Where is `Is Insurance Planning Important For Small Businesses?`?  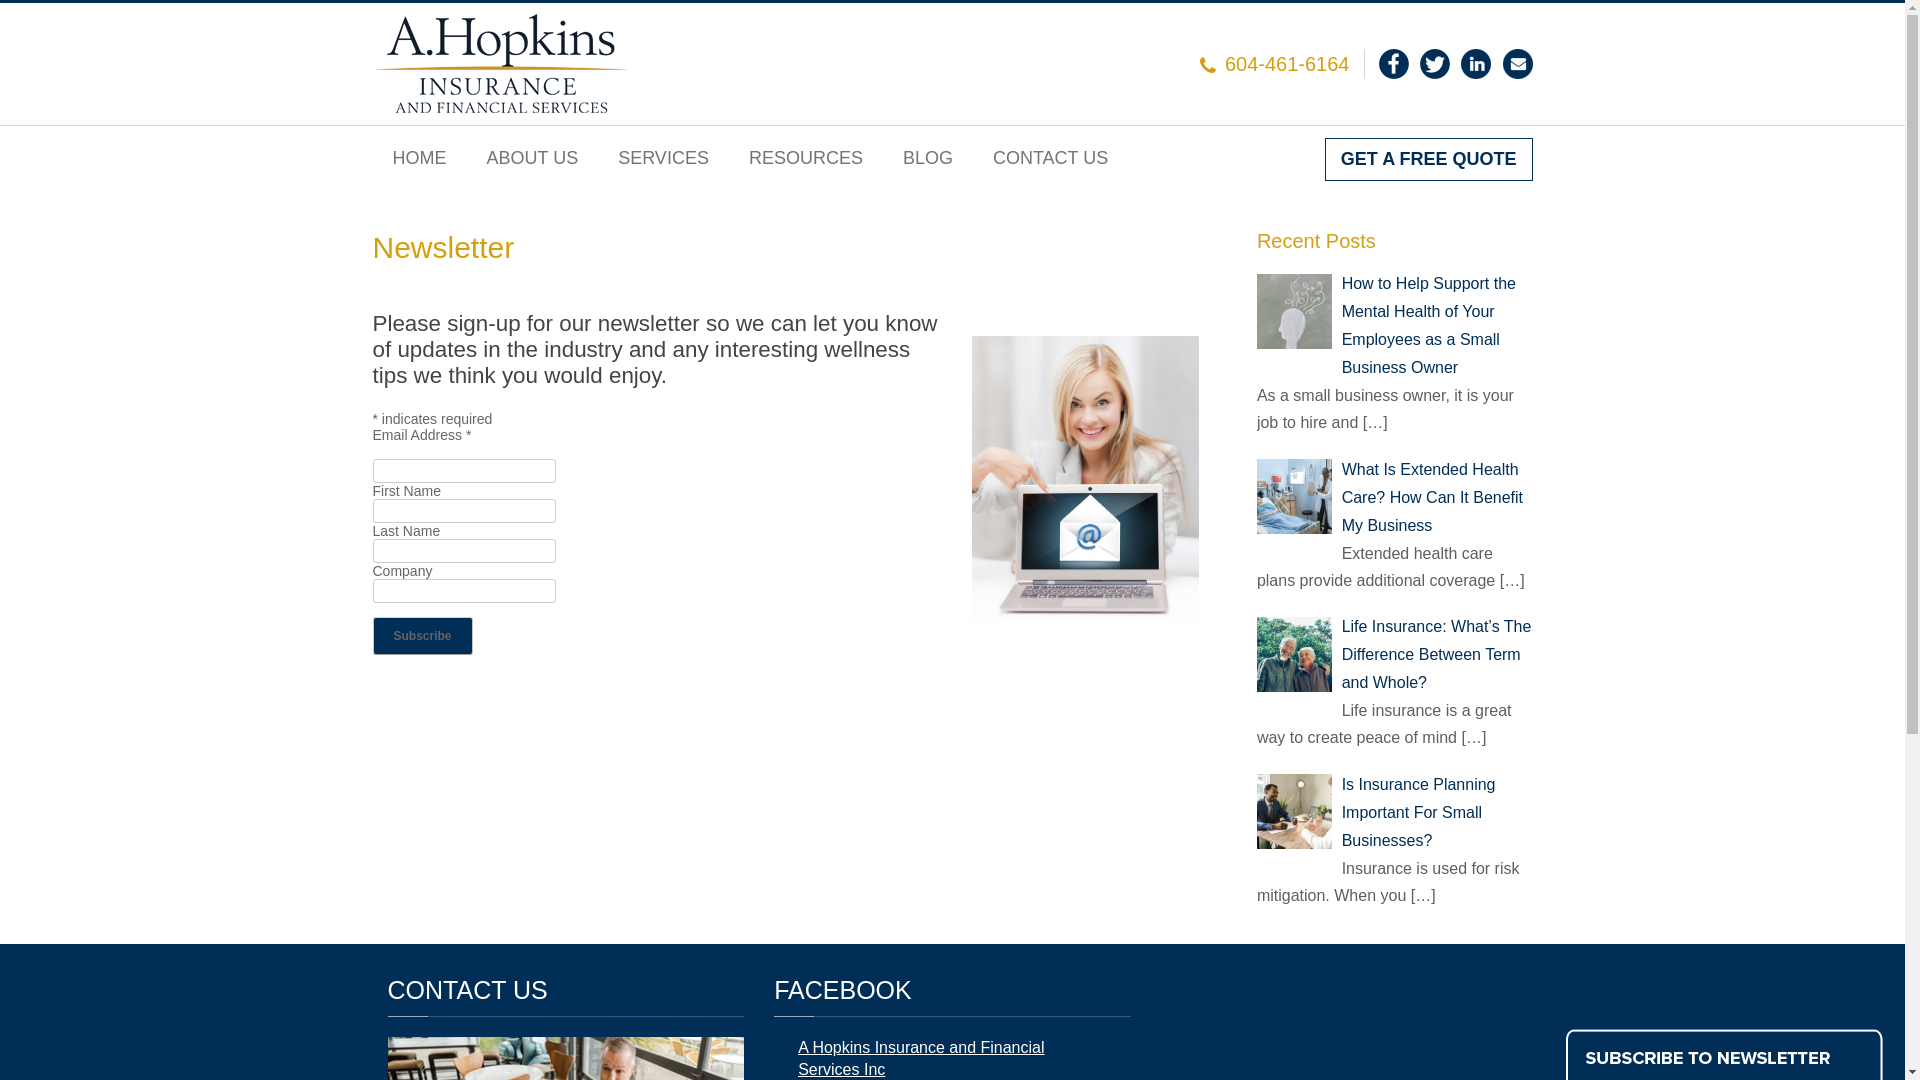 Is Insurance Planning Important For Small Businesses? is located at coordinates (1419, 814).